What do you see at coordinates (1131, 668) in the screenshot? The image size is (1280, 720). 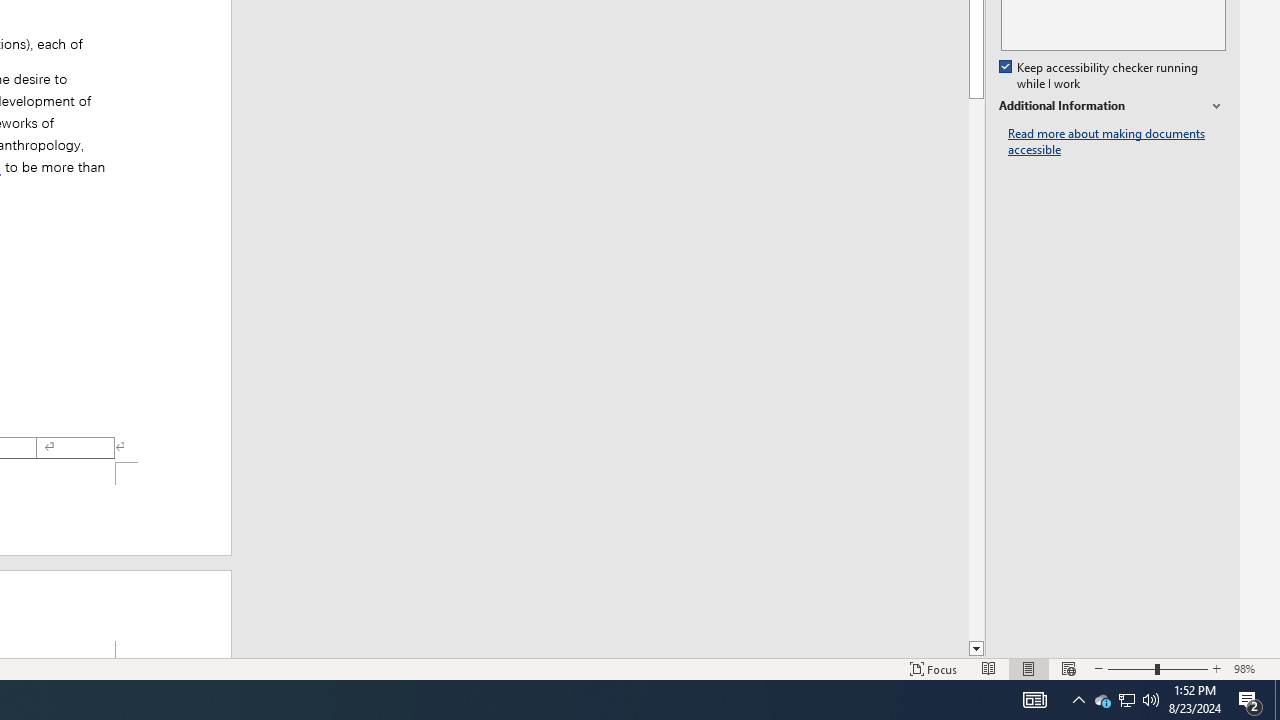 I see `Zoom Out` at bounding box center [1131, 668].